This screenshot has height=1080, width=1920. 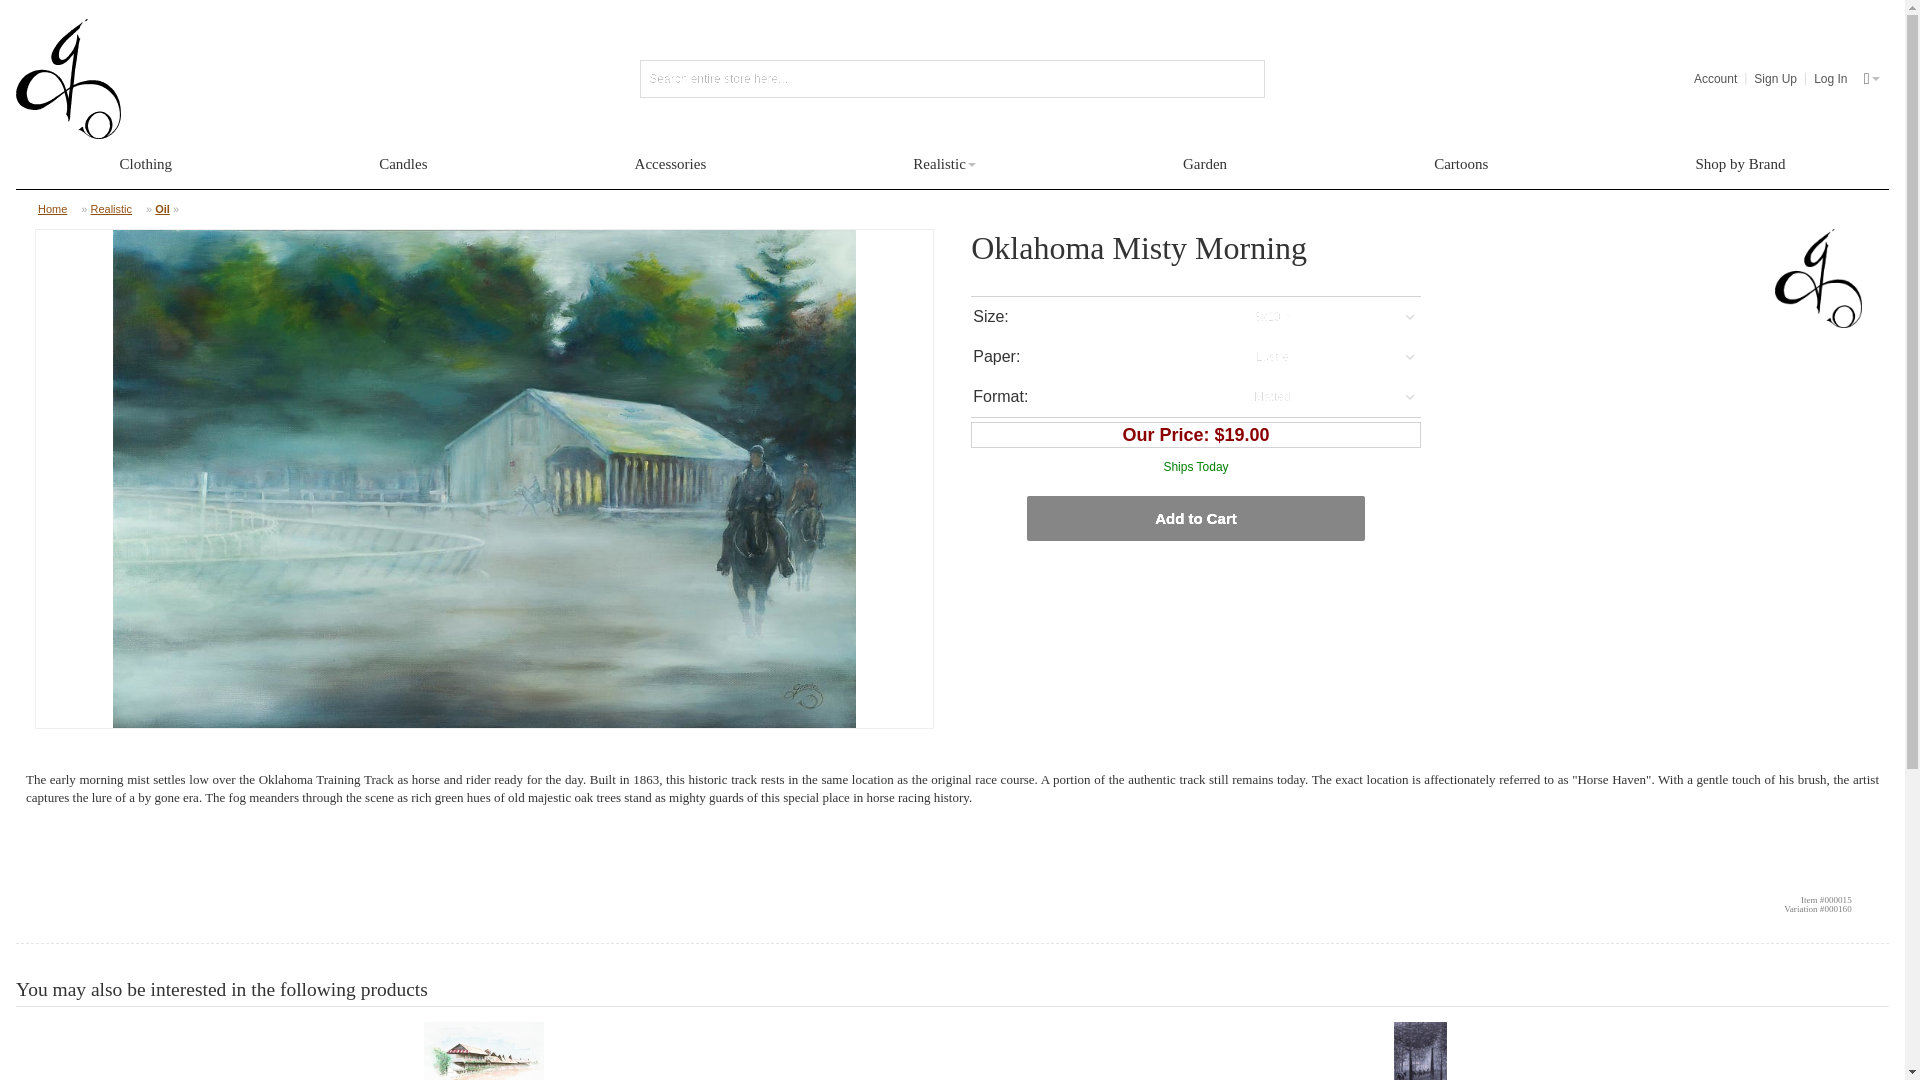 I want to click on Cartoons, so click(x=1461, y=163).